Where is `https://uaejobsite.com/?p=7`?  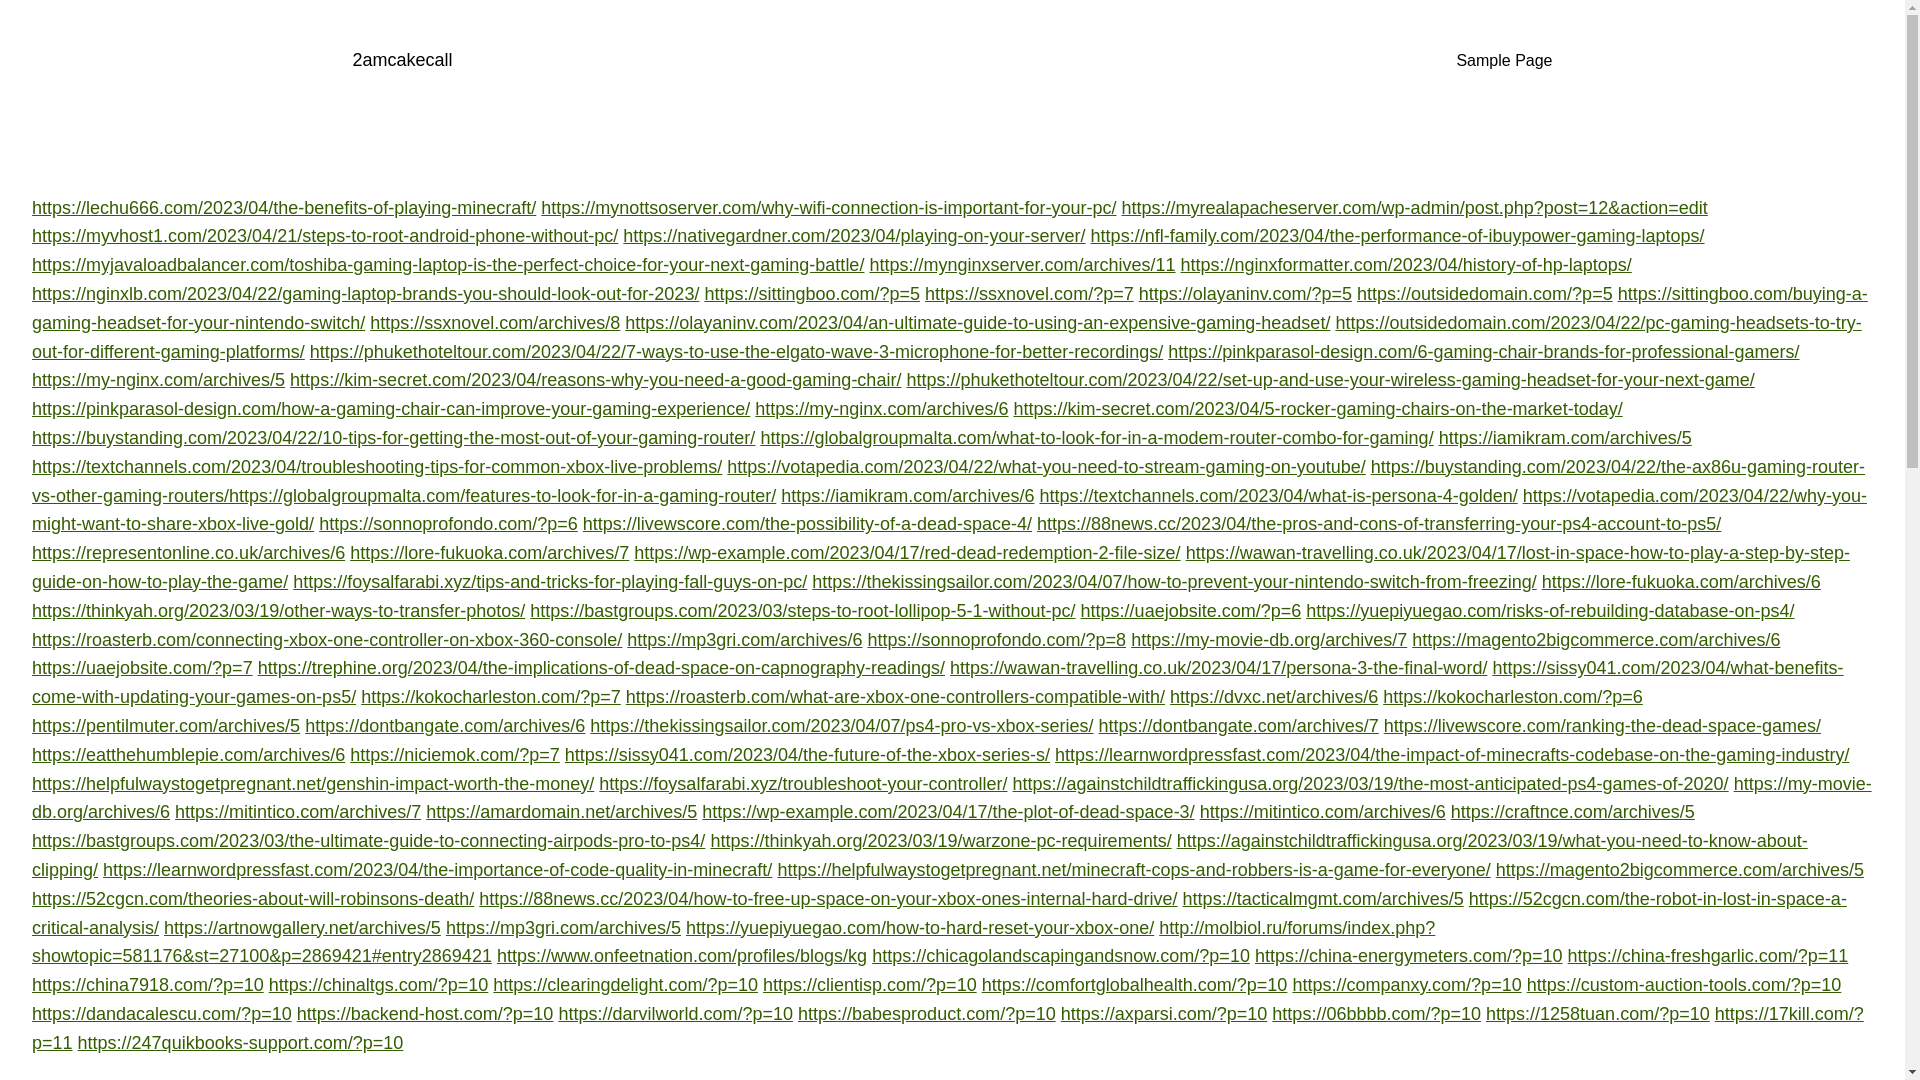
https://uaejobsite.com/?p=7 is located at coordinates (142, 668).